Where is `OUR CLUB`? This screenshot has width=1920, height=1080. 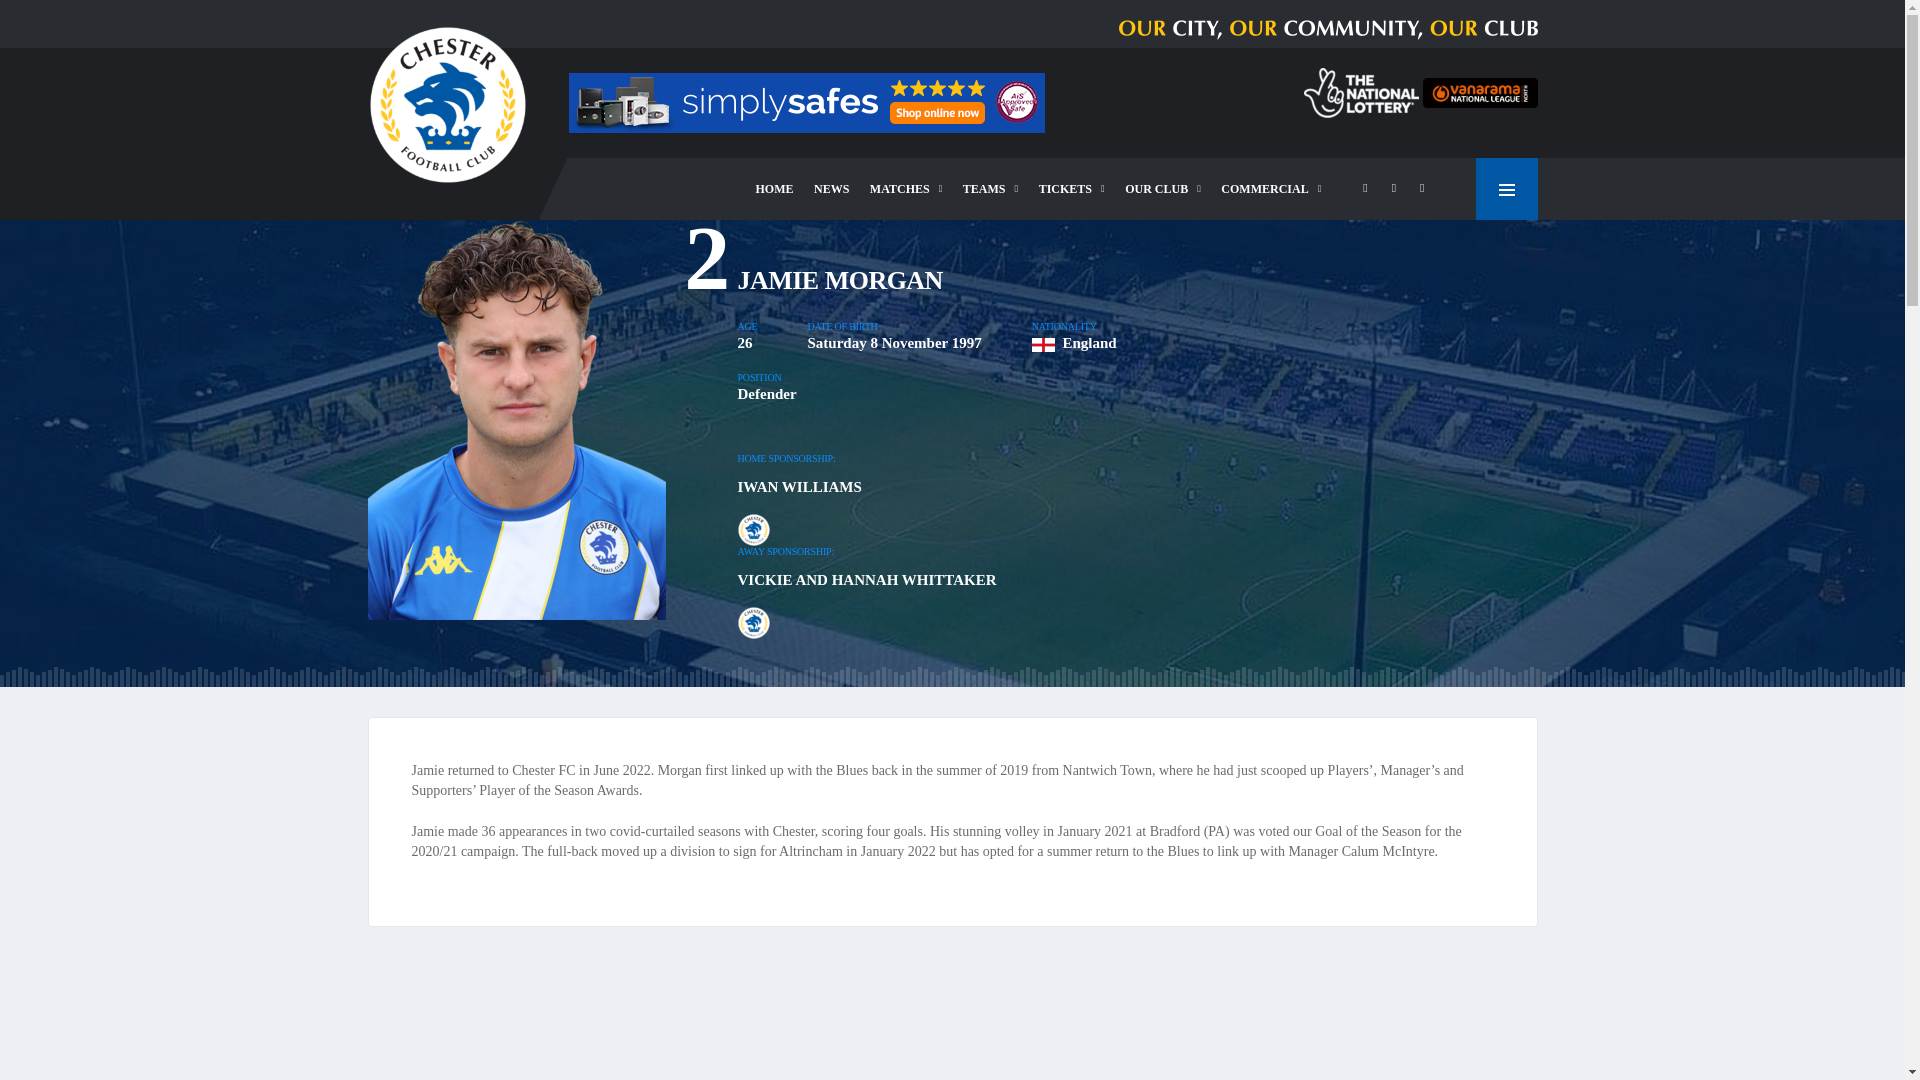
OUR CLUB is located at coordinates (1163, 188).